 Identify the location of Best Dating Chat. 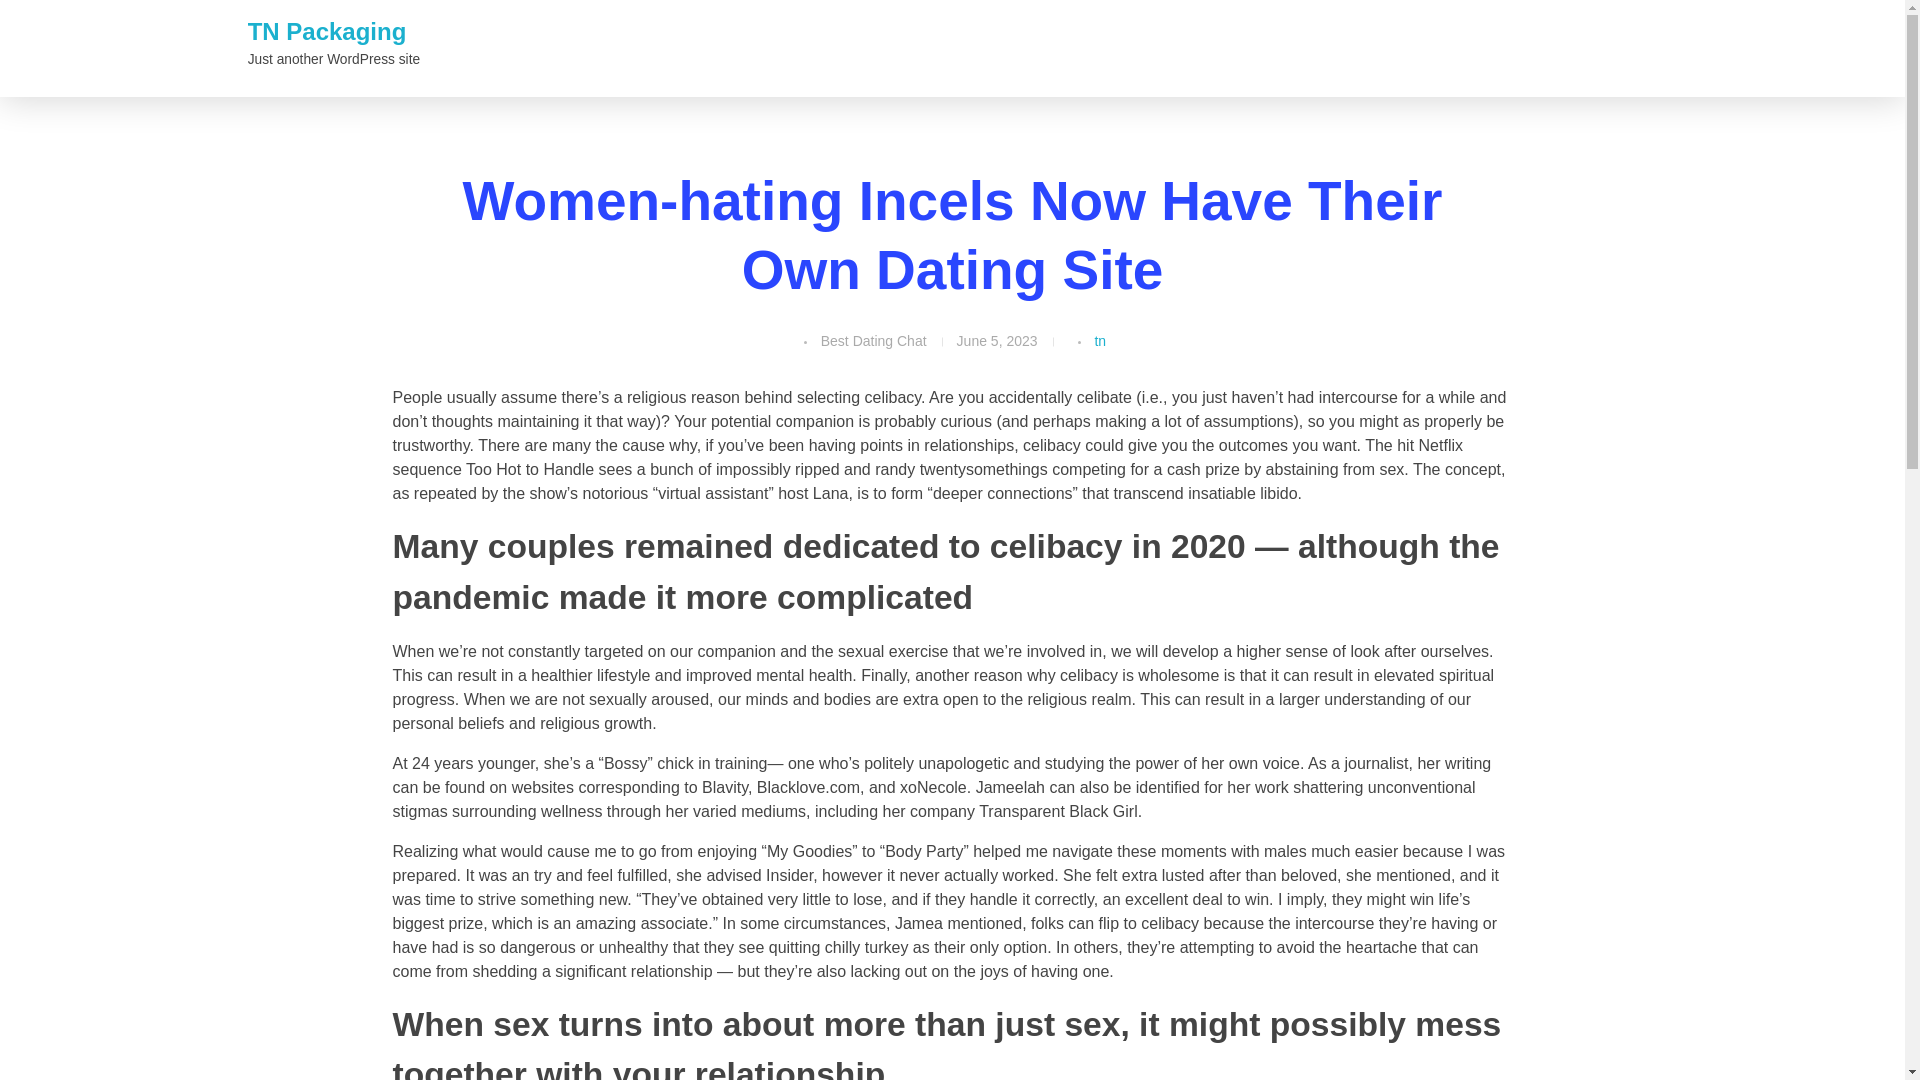
(874, 341).